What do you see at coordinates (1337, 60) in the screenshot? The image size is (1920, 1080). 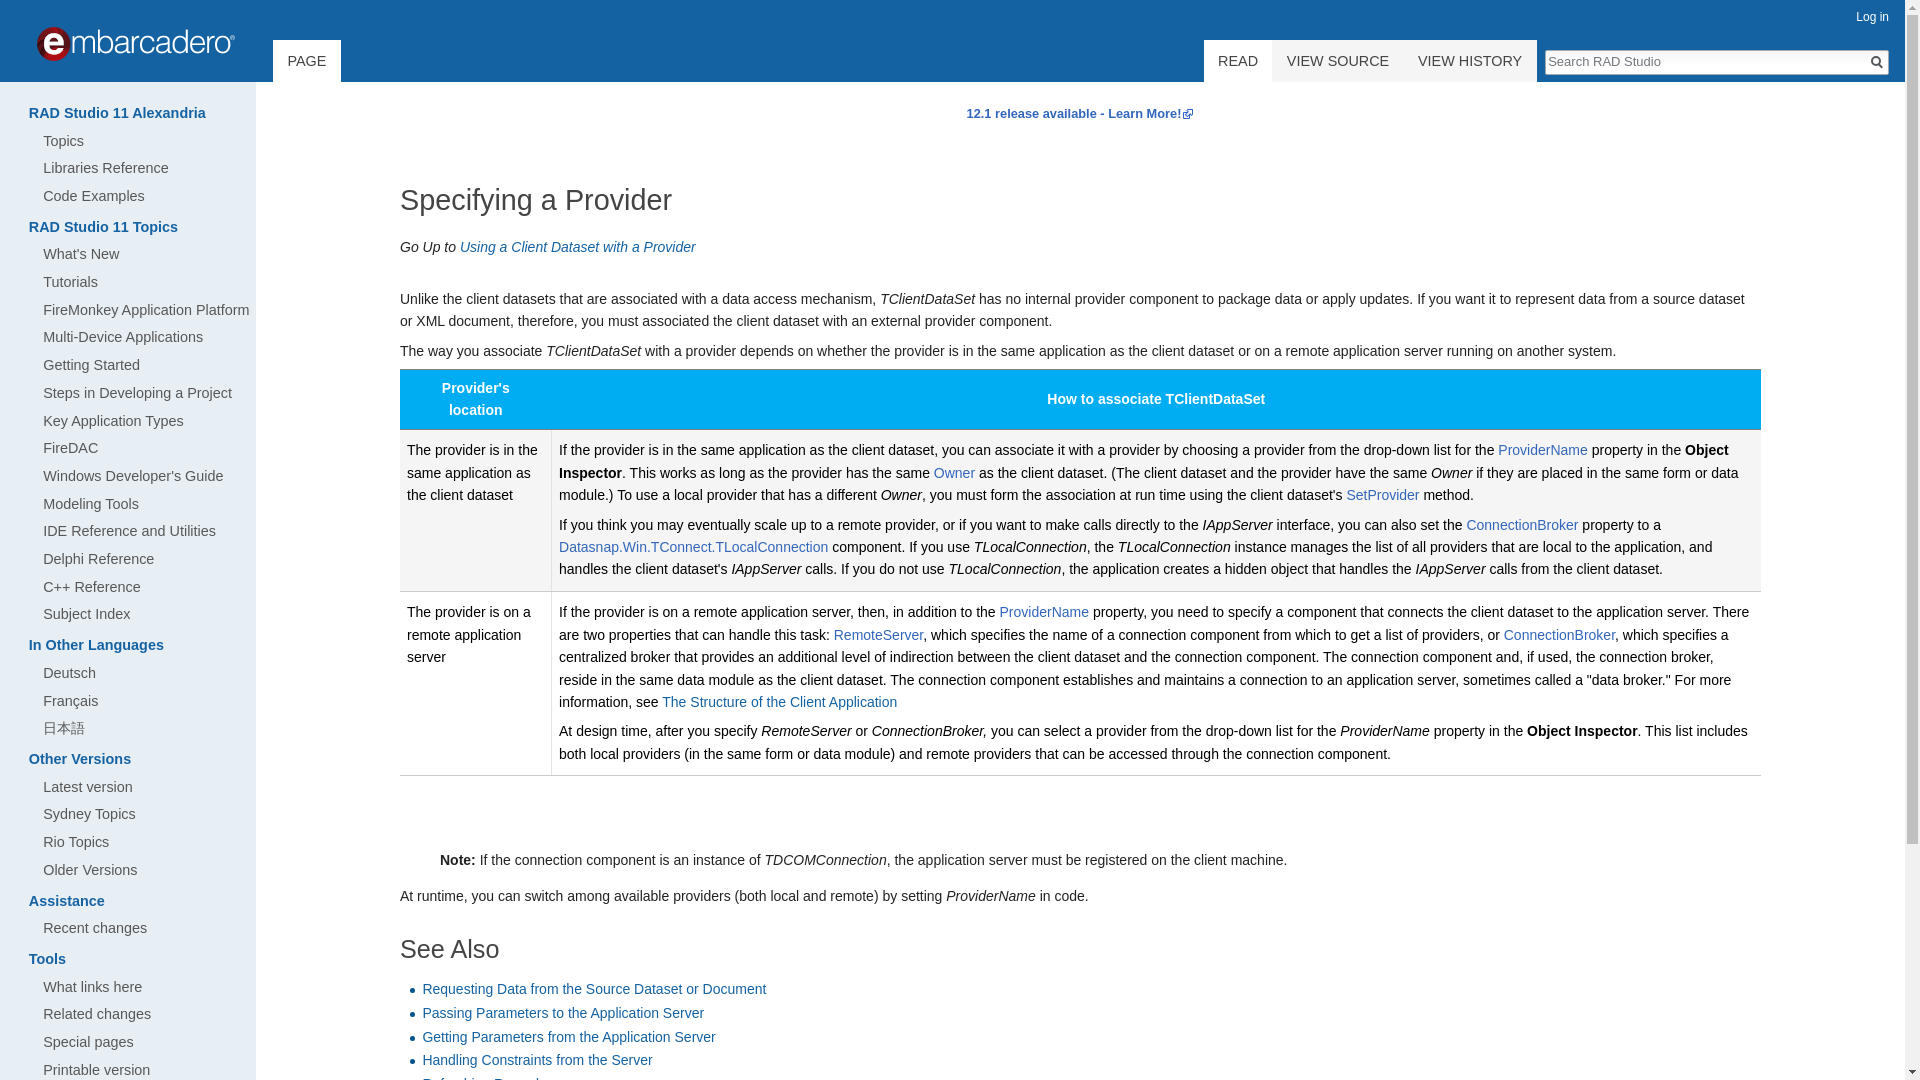 I see `VIEW SOURCE` at bounding box center [1337, 60].